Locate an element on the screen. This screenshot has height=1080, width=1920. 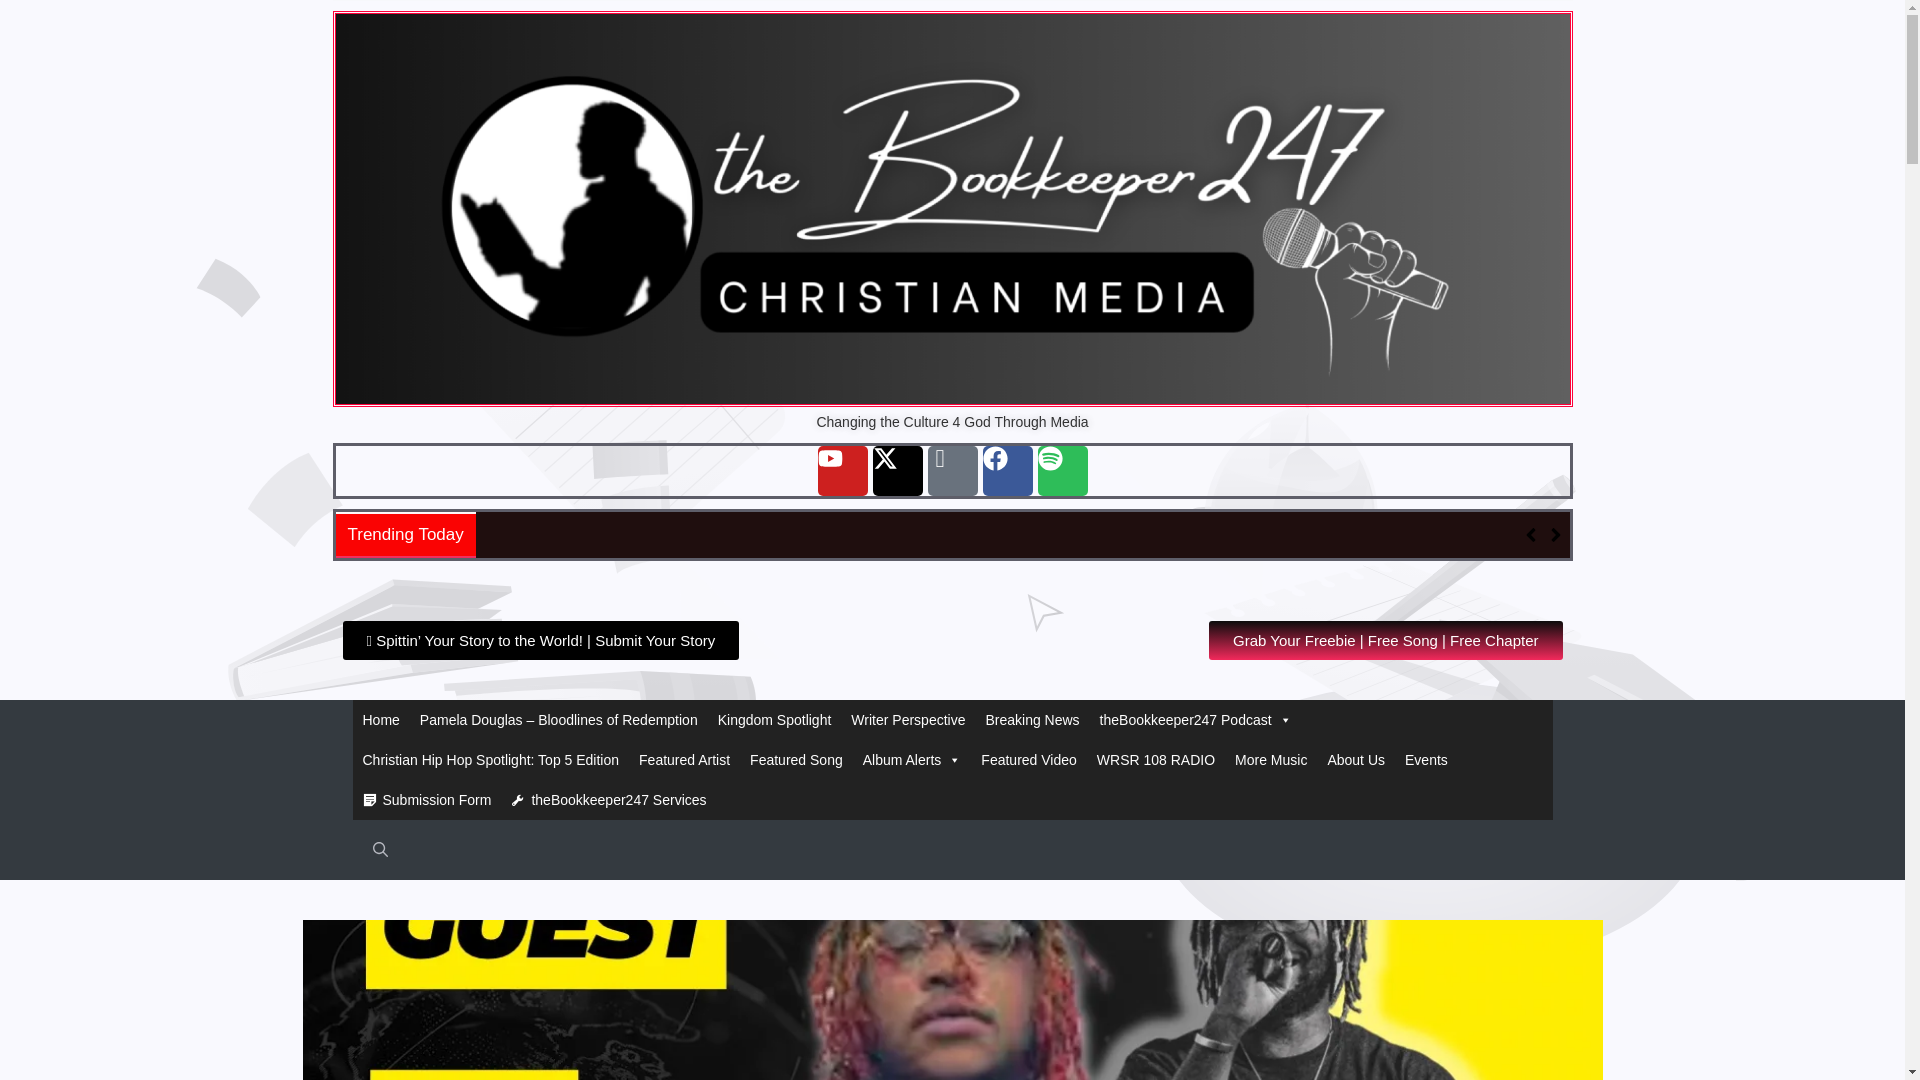
Breaking News is located at coordinates (1032, 719).